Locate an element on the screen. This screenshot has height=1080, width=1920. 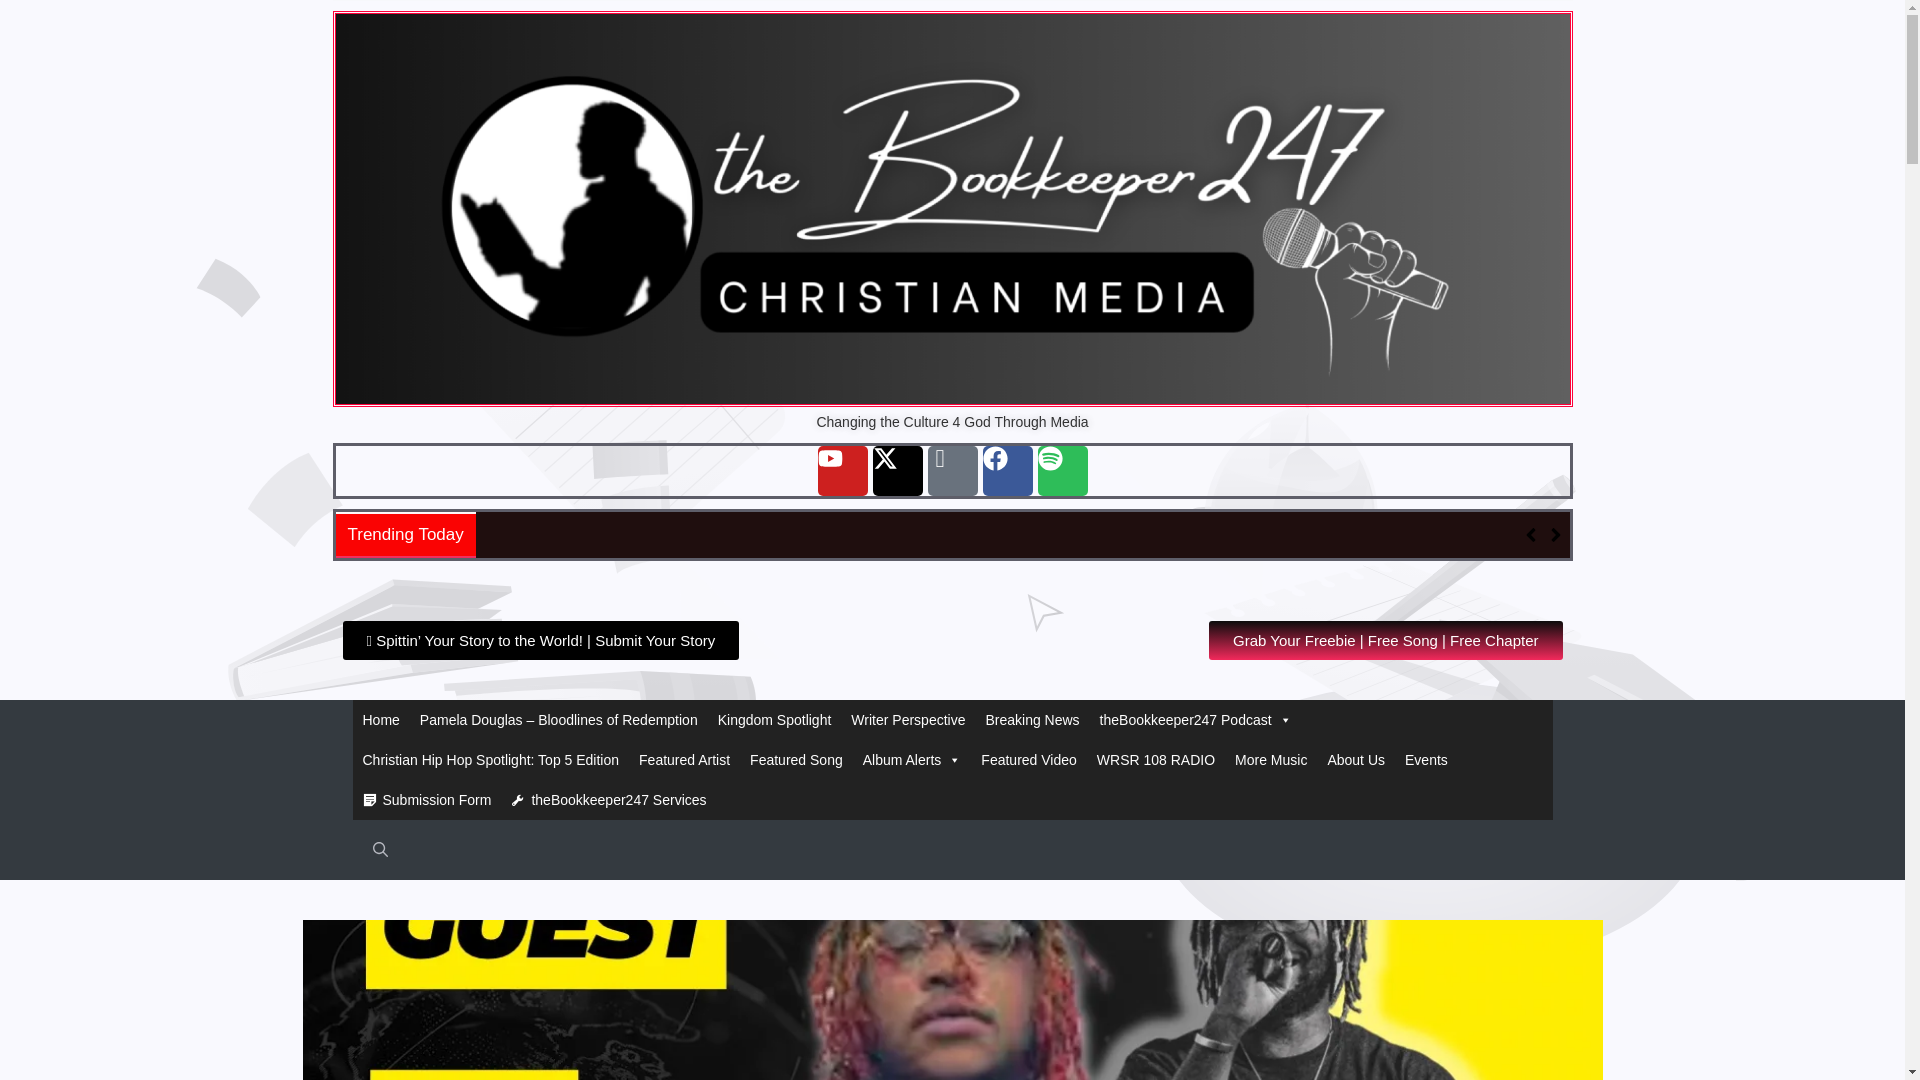
Breaking News is located at coordinates (1032, 719).